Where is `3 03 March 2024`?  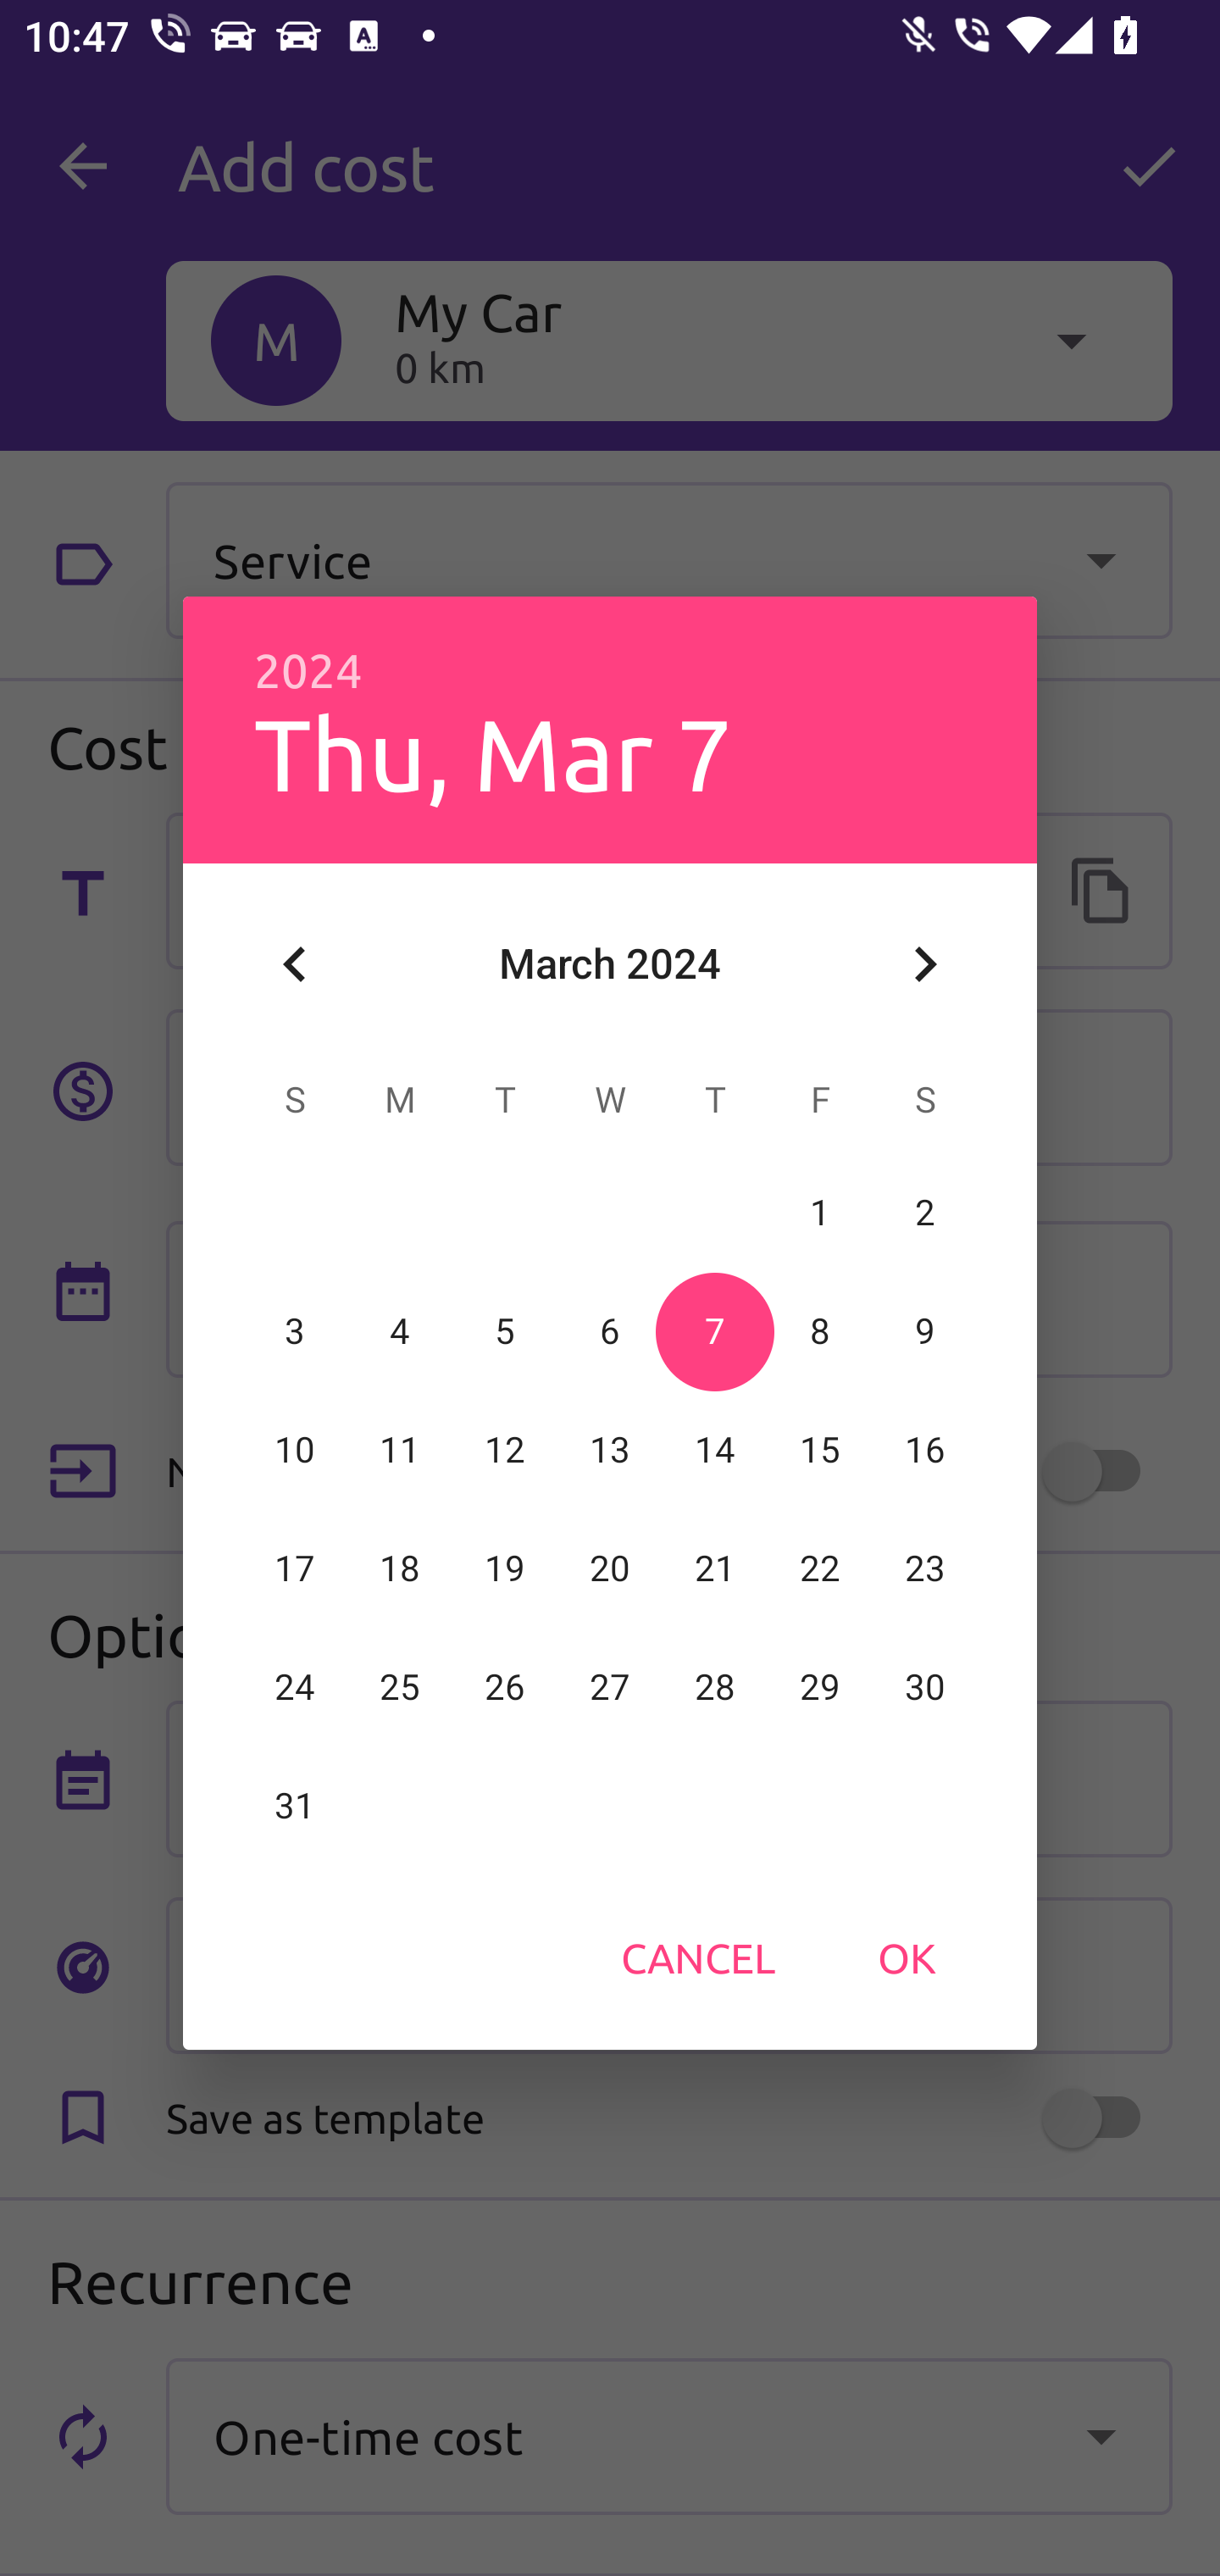
3 03 March 2024 is located at coordinates (295, 1331).